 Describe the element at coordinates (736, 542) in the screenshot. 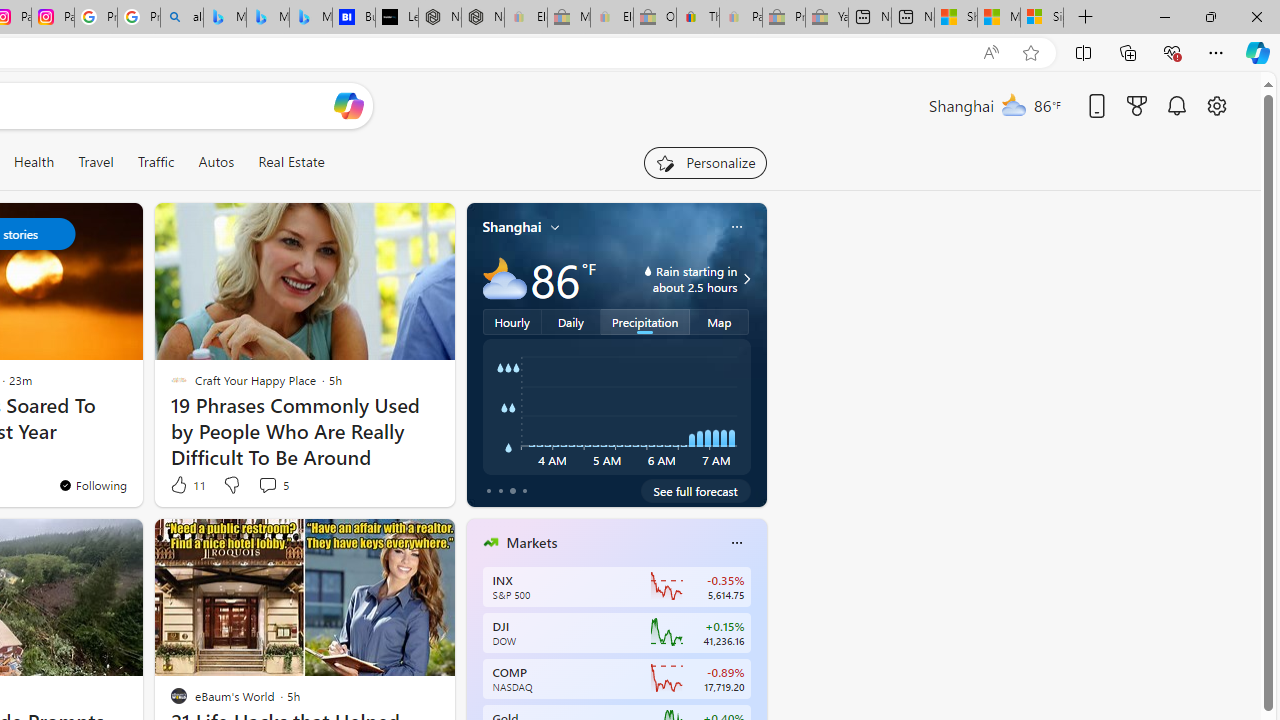

I see `Class: icon-img` at that location.